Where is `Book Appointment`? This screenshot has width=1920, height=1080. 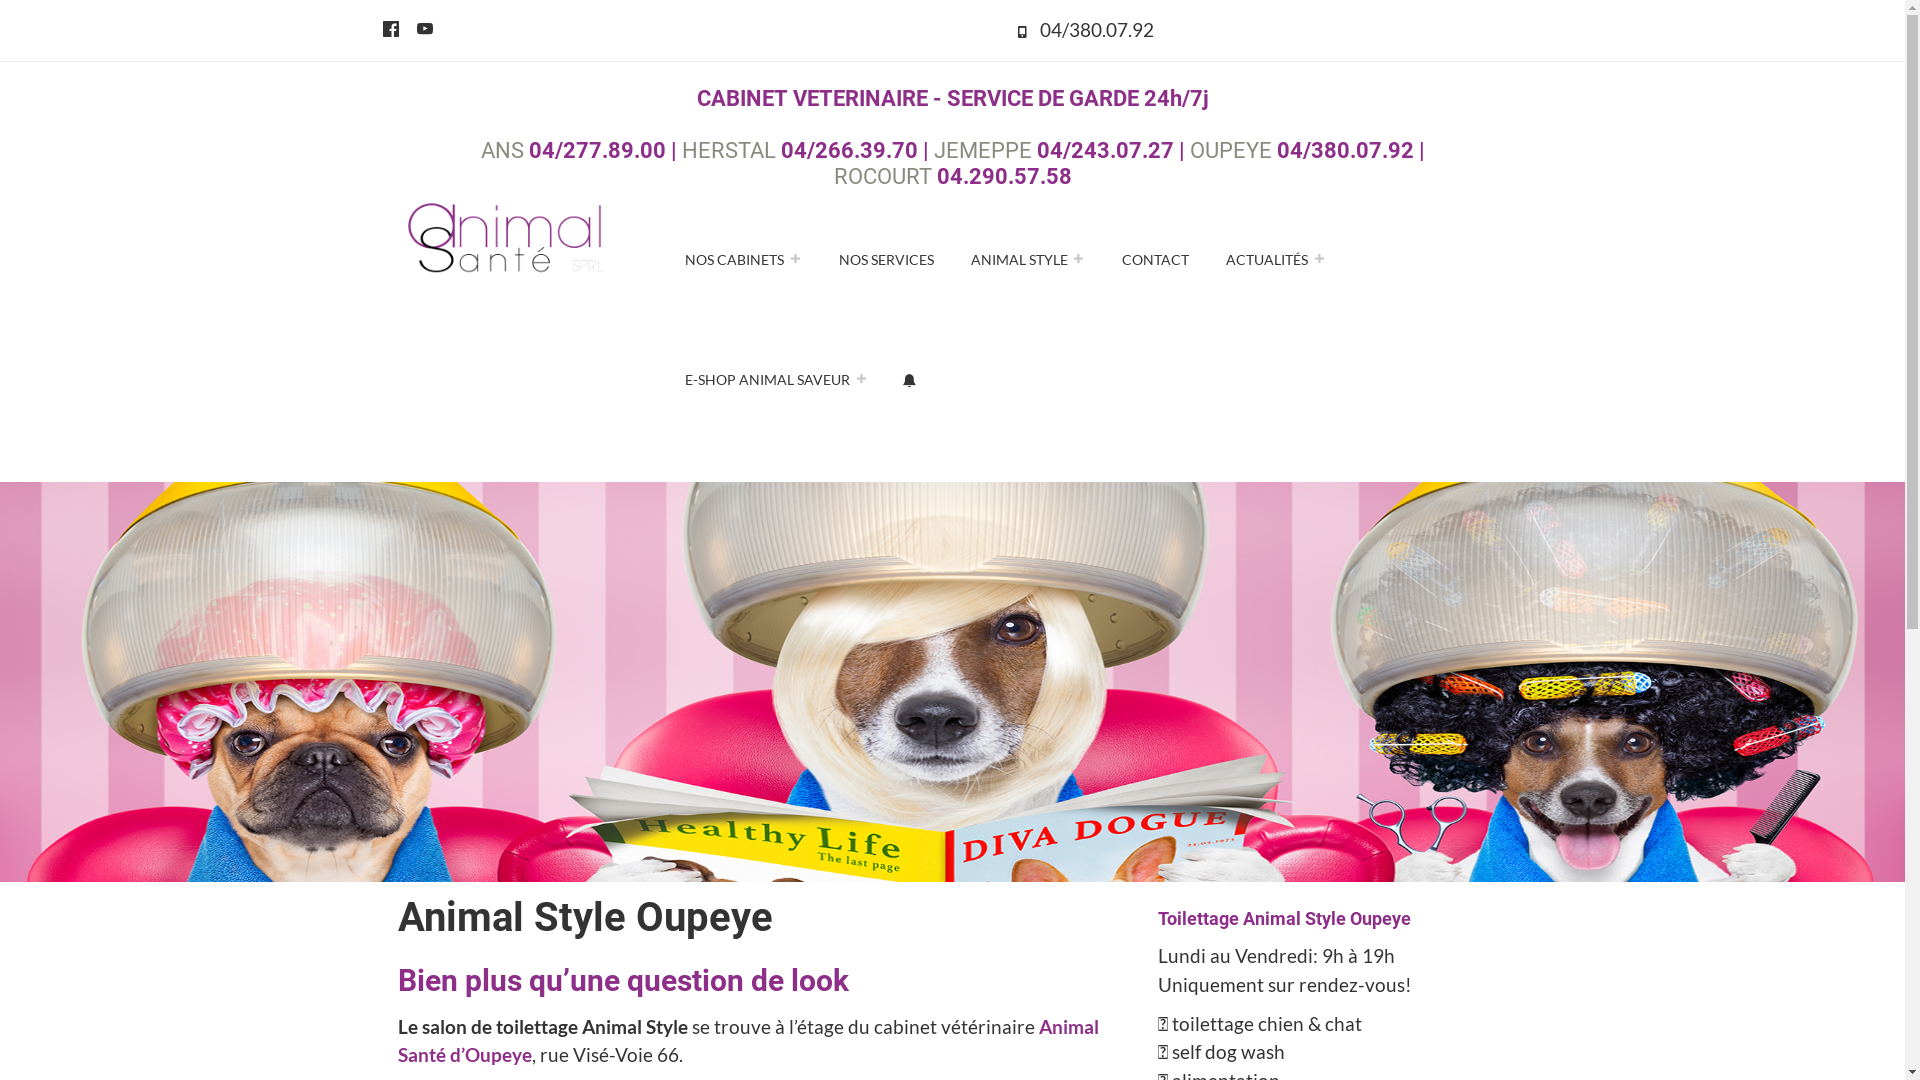 Book Appointment is located at coordinates (911, 379).